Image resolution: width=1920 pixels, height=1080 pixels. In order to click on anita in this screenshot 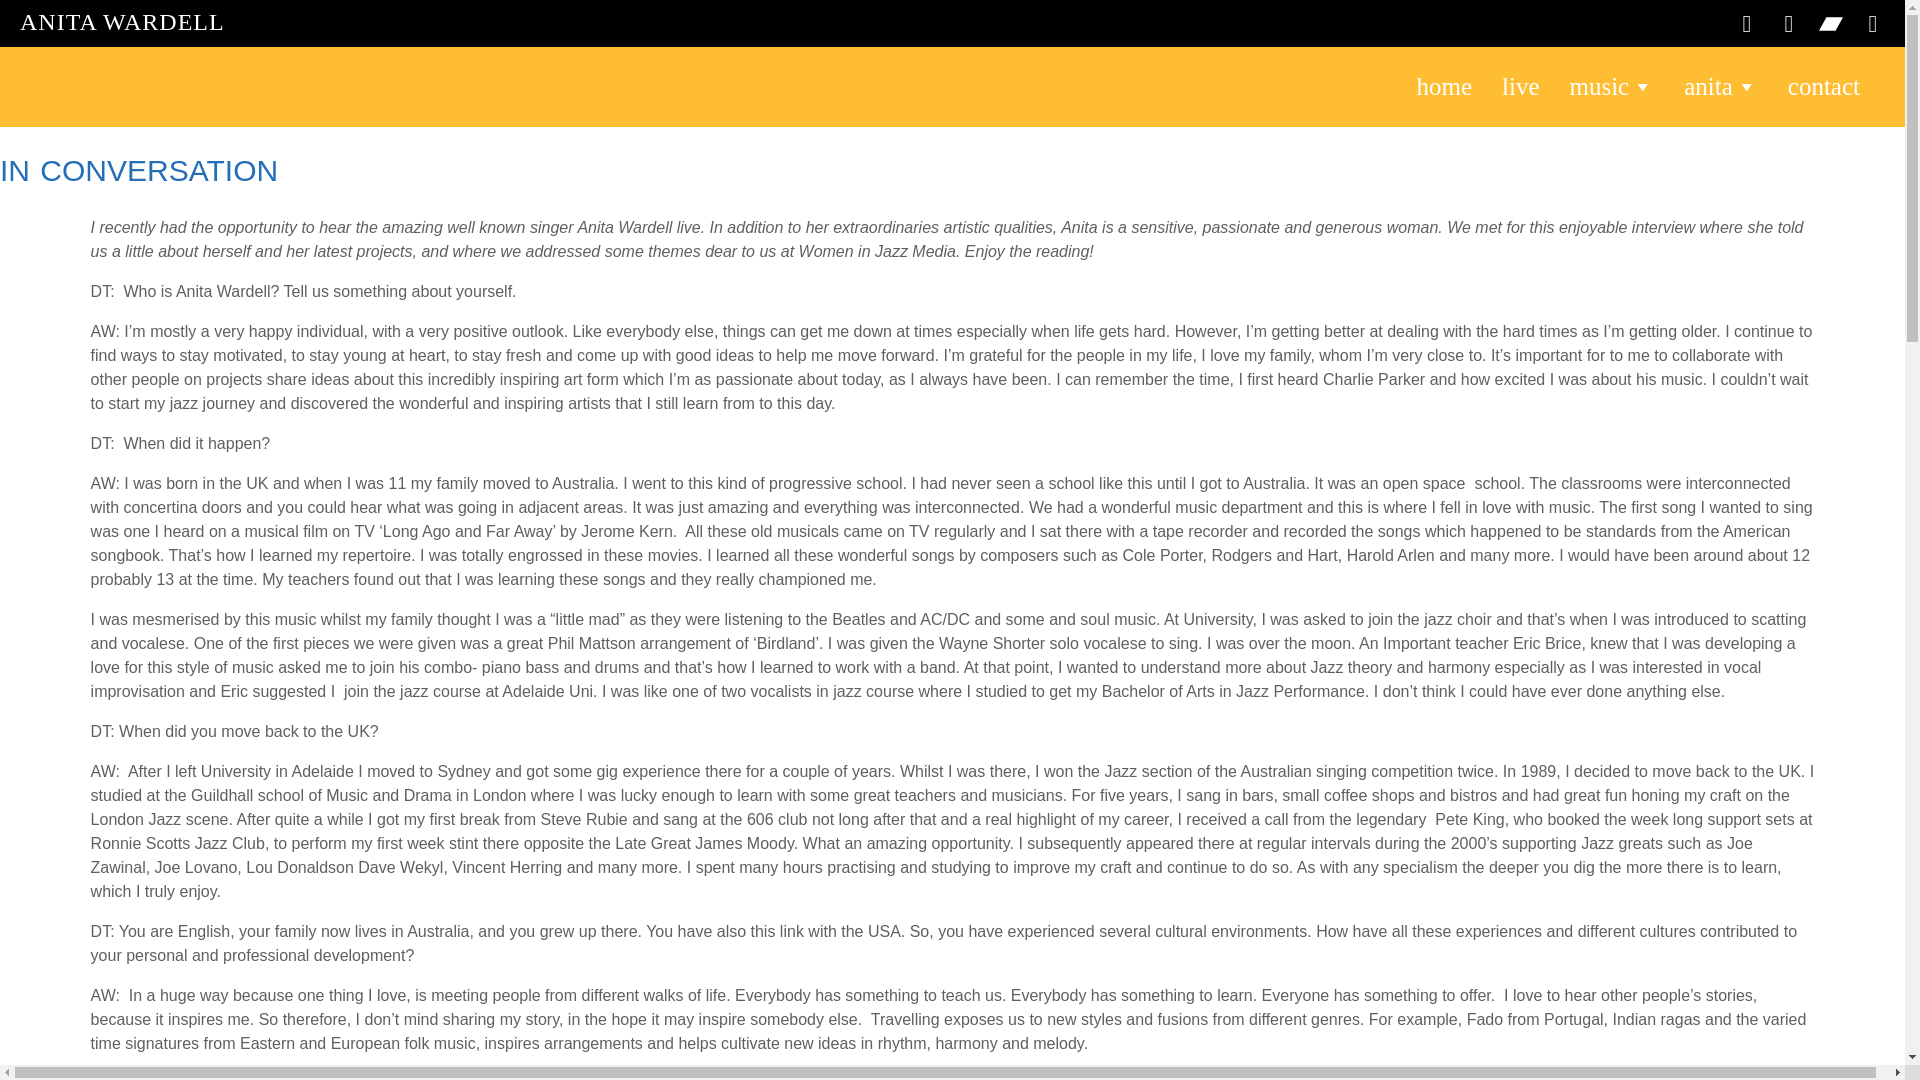, I will do `click(1720, 87)`.